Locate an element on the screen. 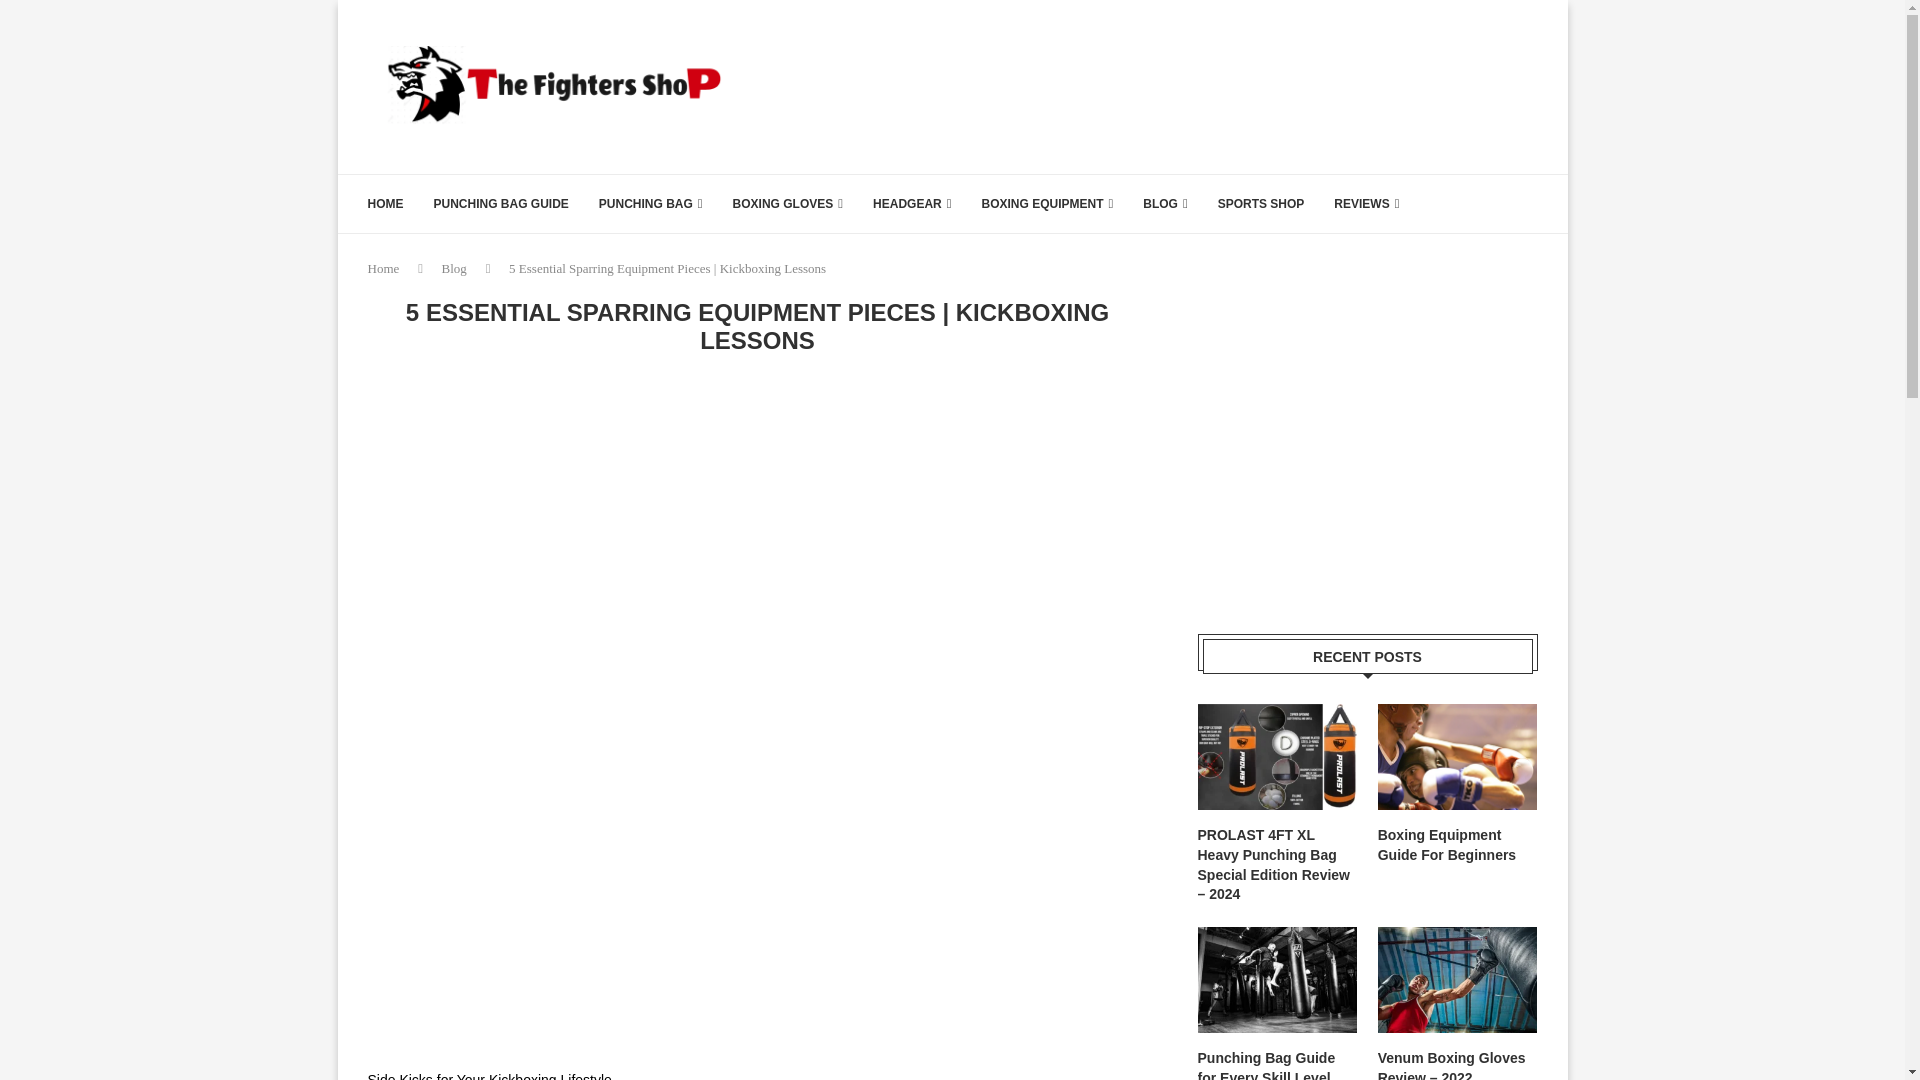 This screenshot has width=1920, height=1080. PUNCHING BAG is located at coordinates (650, 204).